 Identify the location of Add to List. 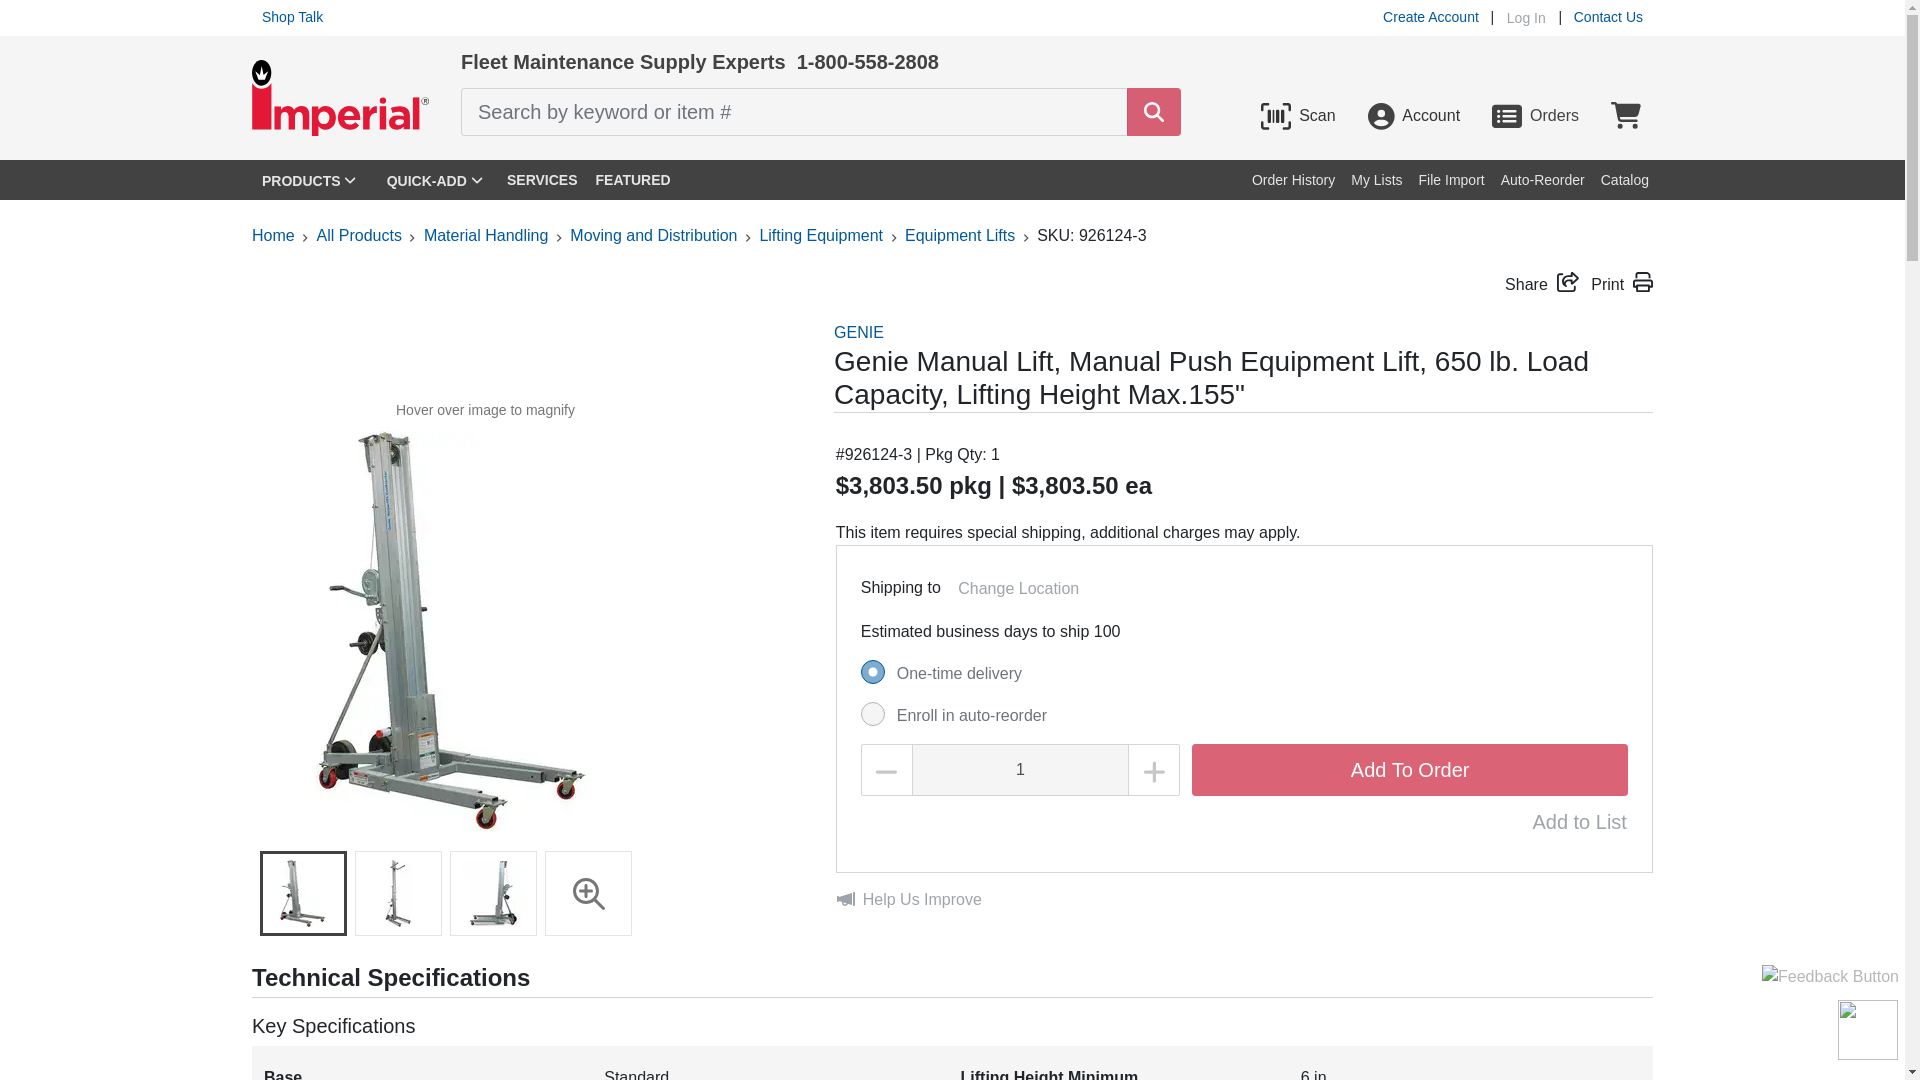
(1579, 821).